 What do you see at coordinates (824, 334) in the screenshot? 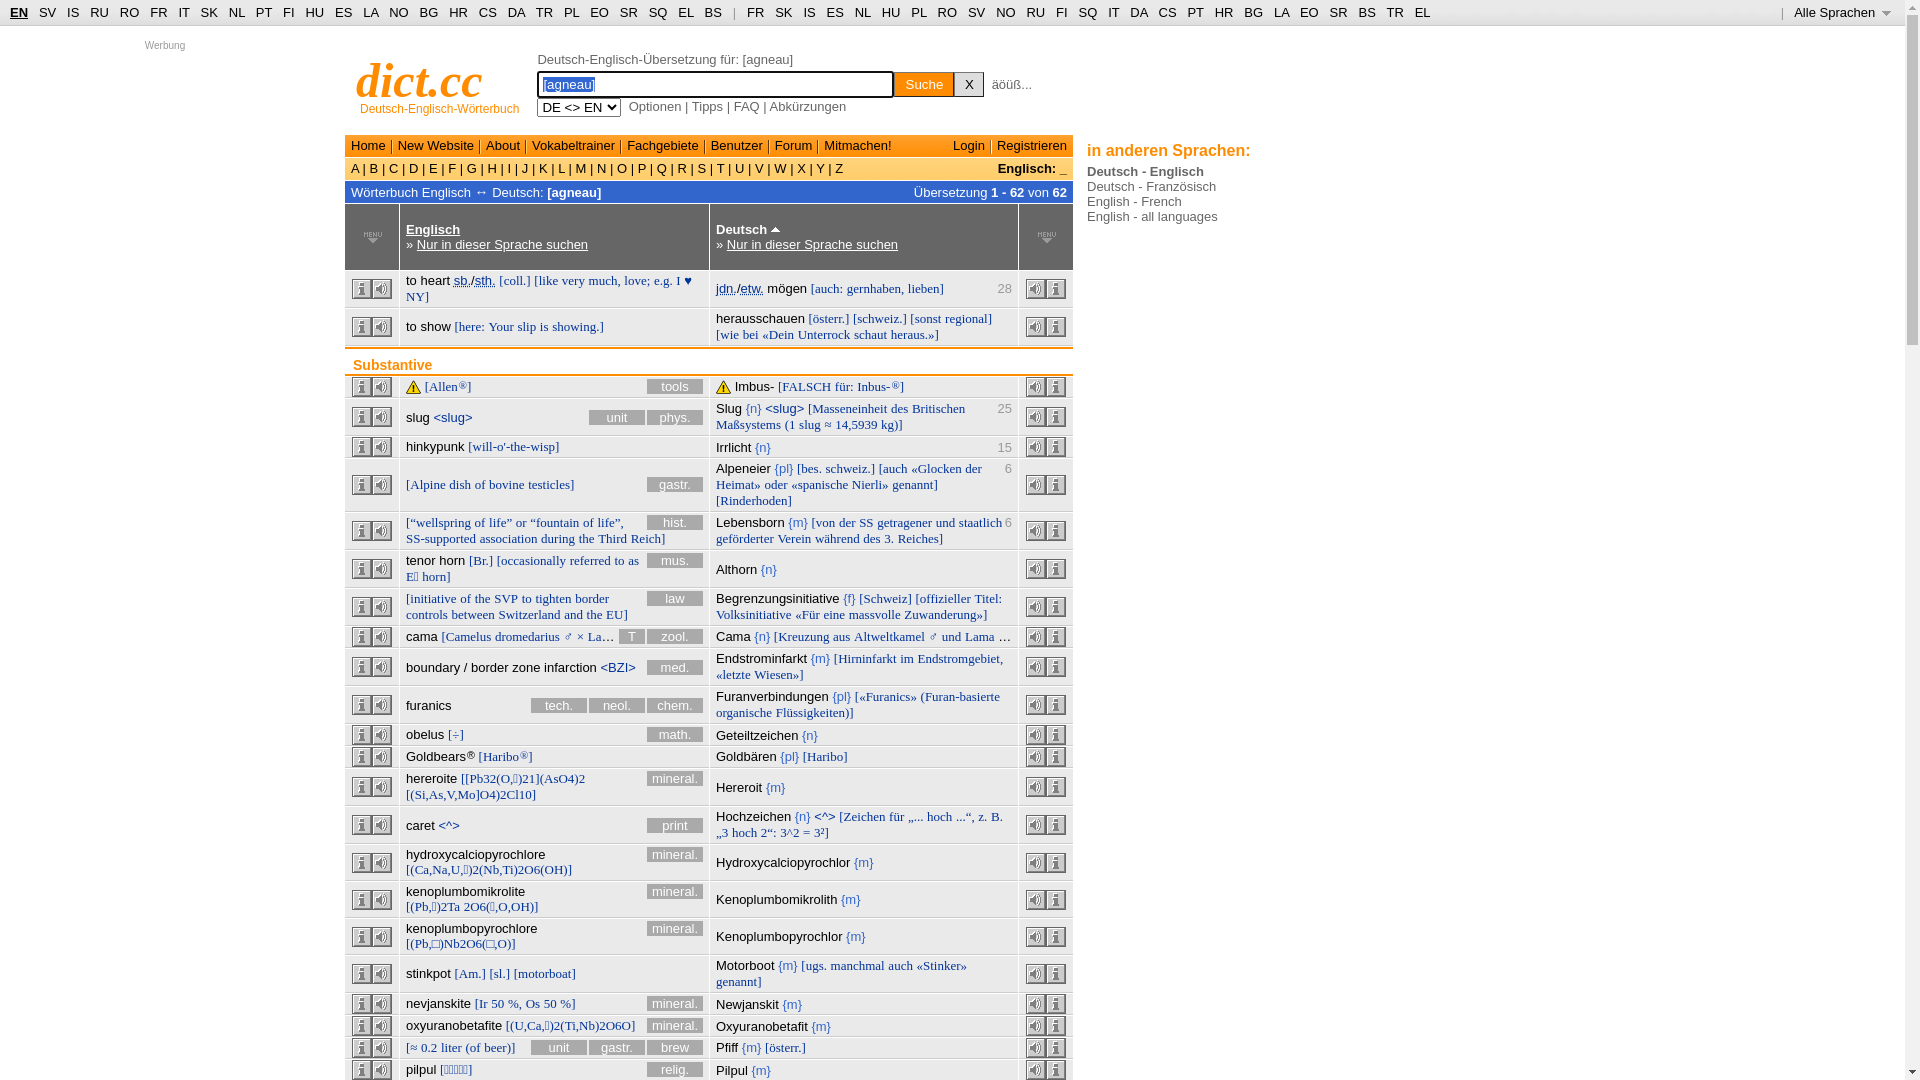
I see `Unterrock` at bounding box center [824, 334].